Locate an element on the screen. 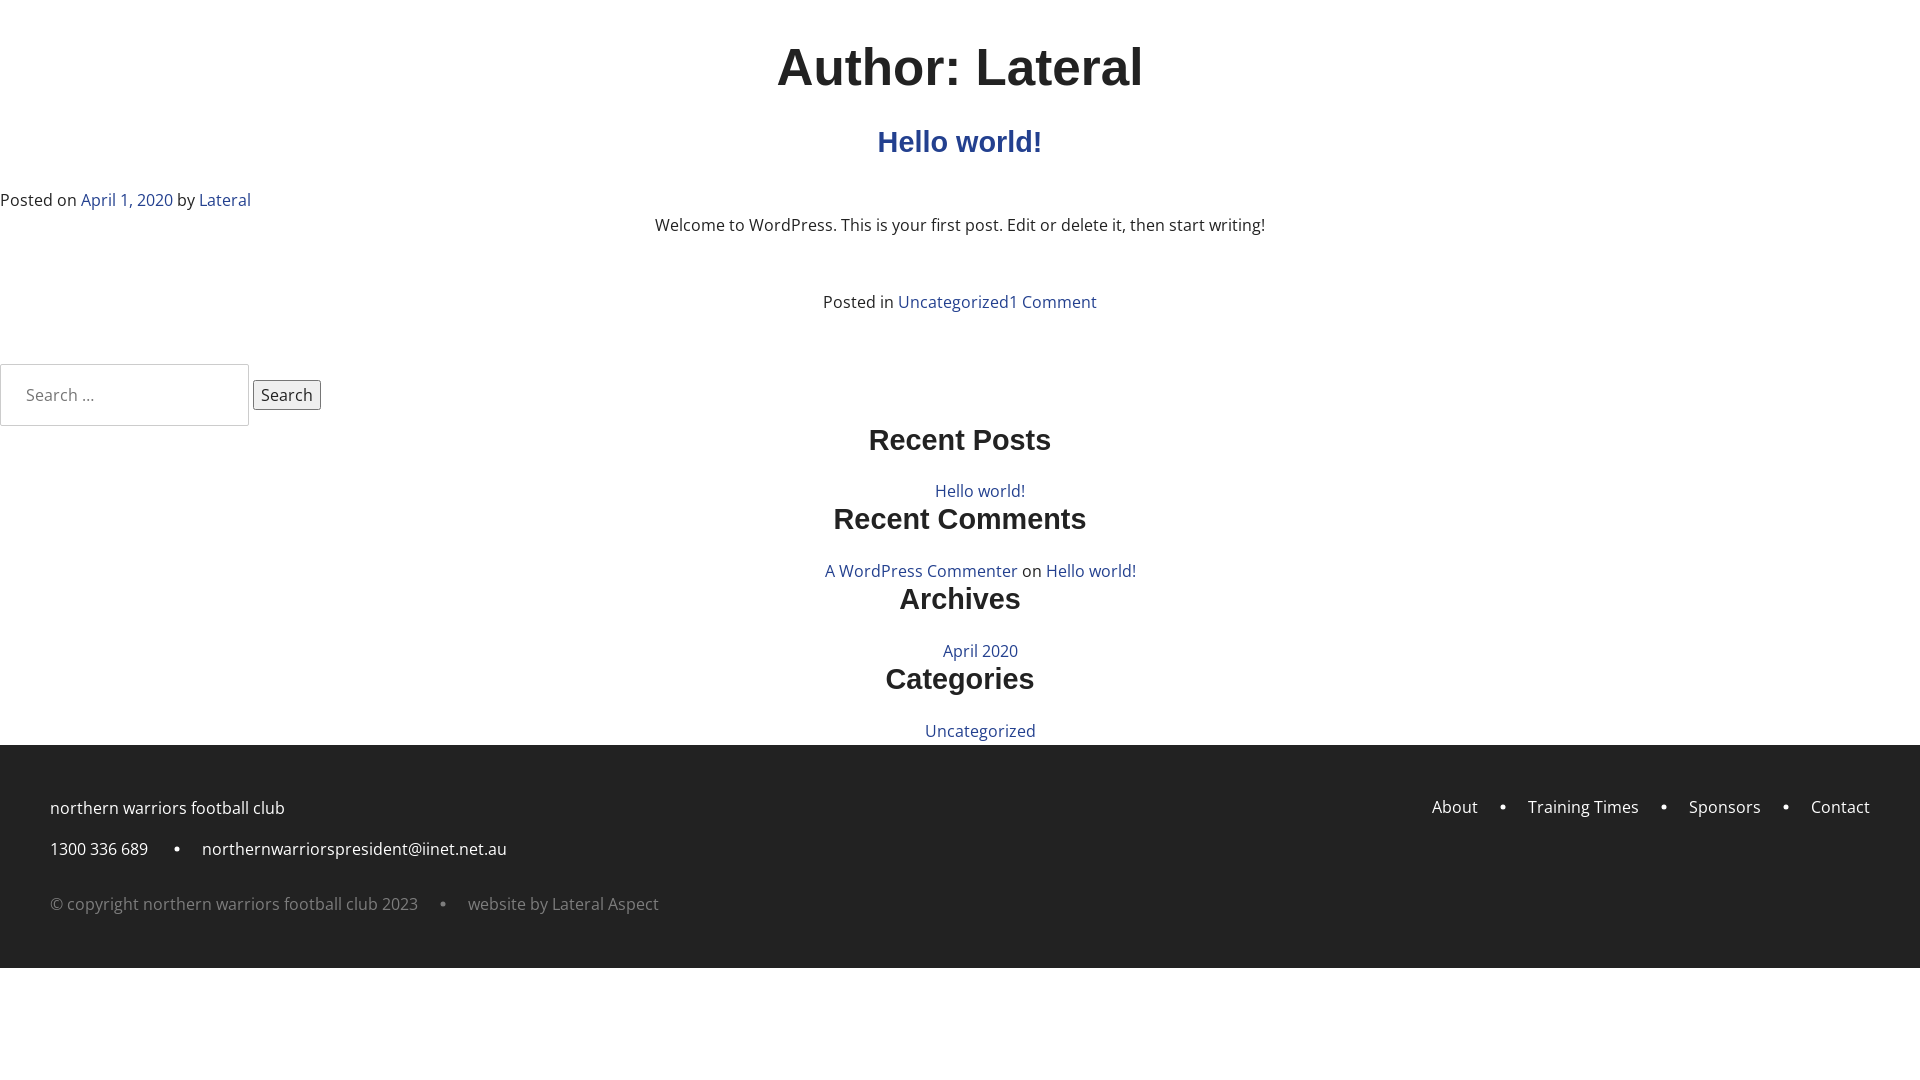 The image size is (1920, 1080). Hello world! is located at coordinates (960, 142).